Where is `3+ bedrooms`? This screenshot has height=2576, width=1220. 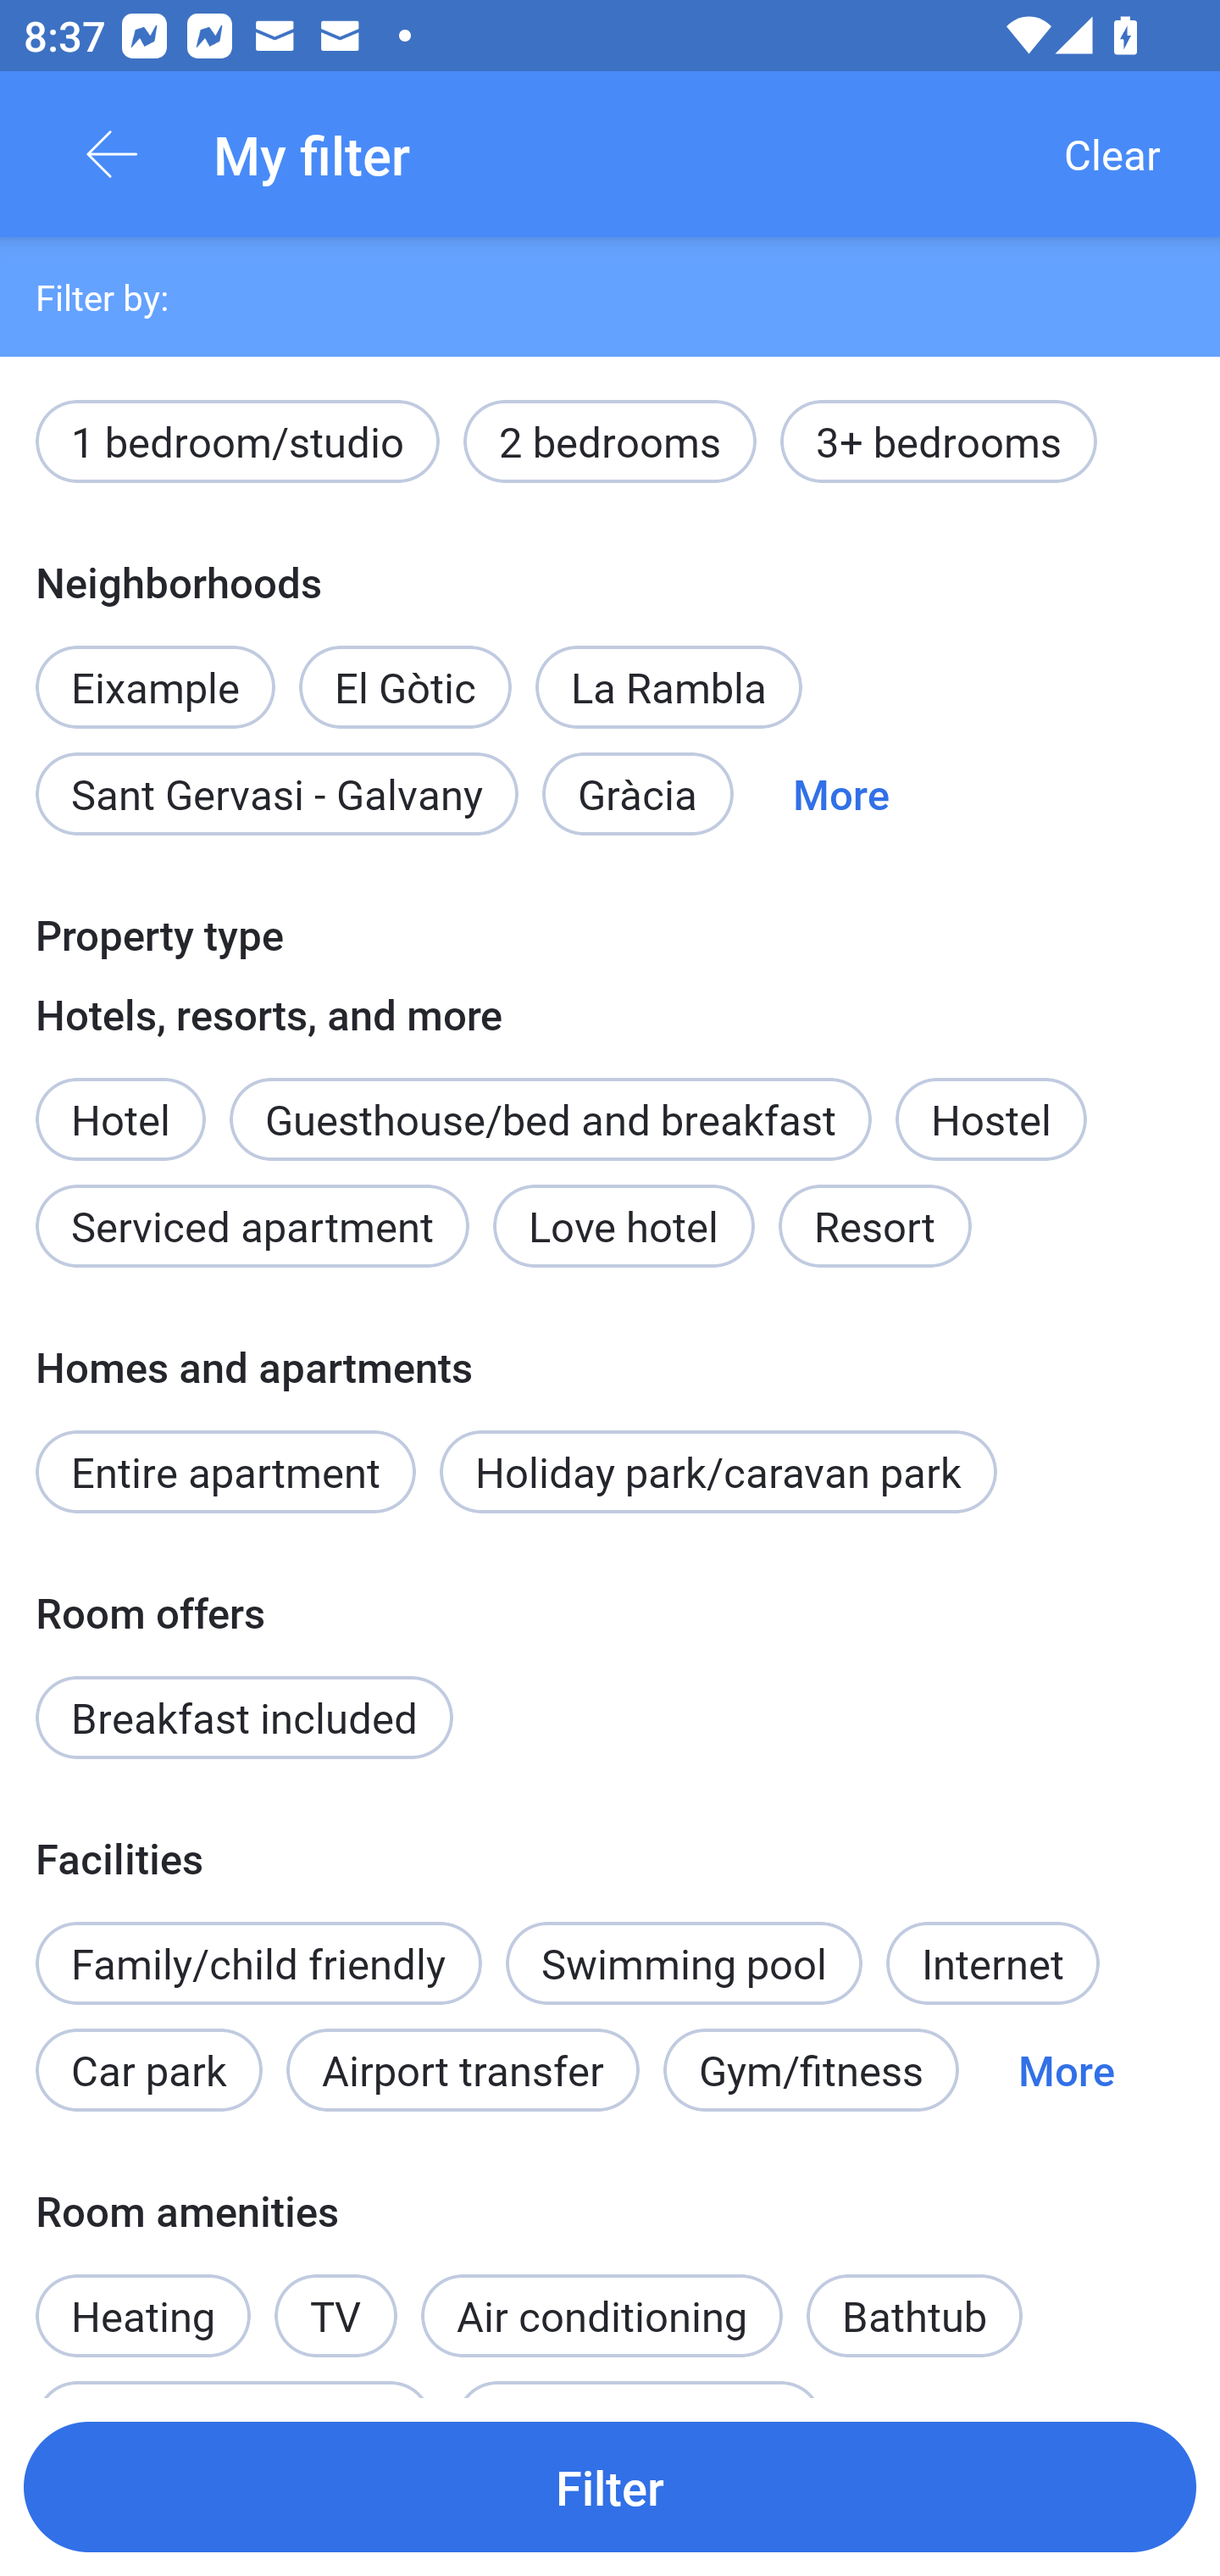
3+ bedrooms is located at coordinates (939, 441).